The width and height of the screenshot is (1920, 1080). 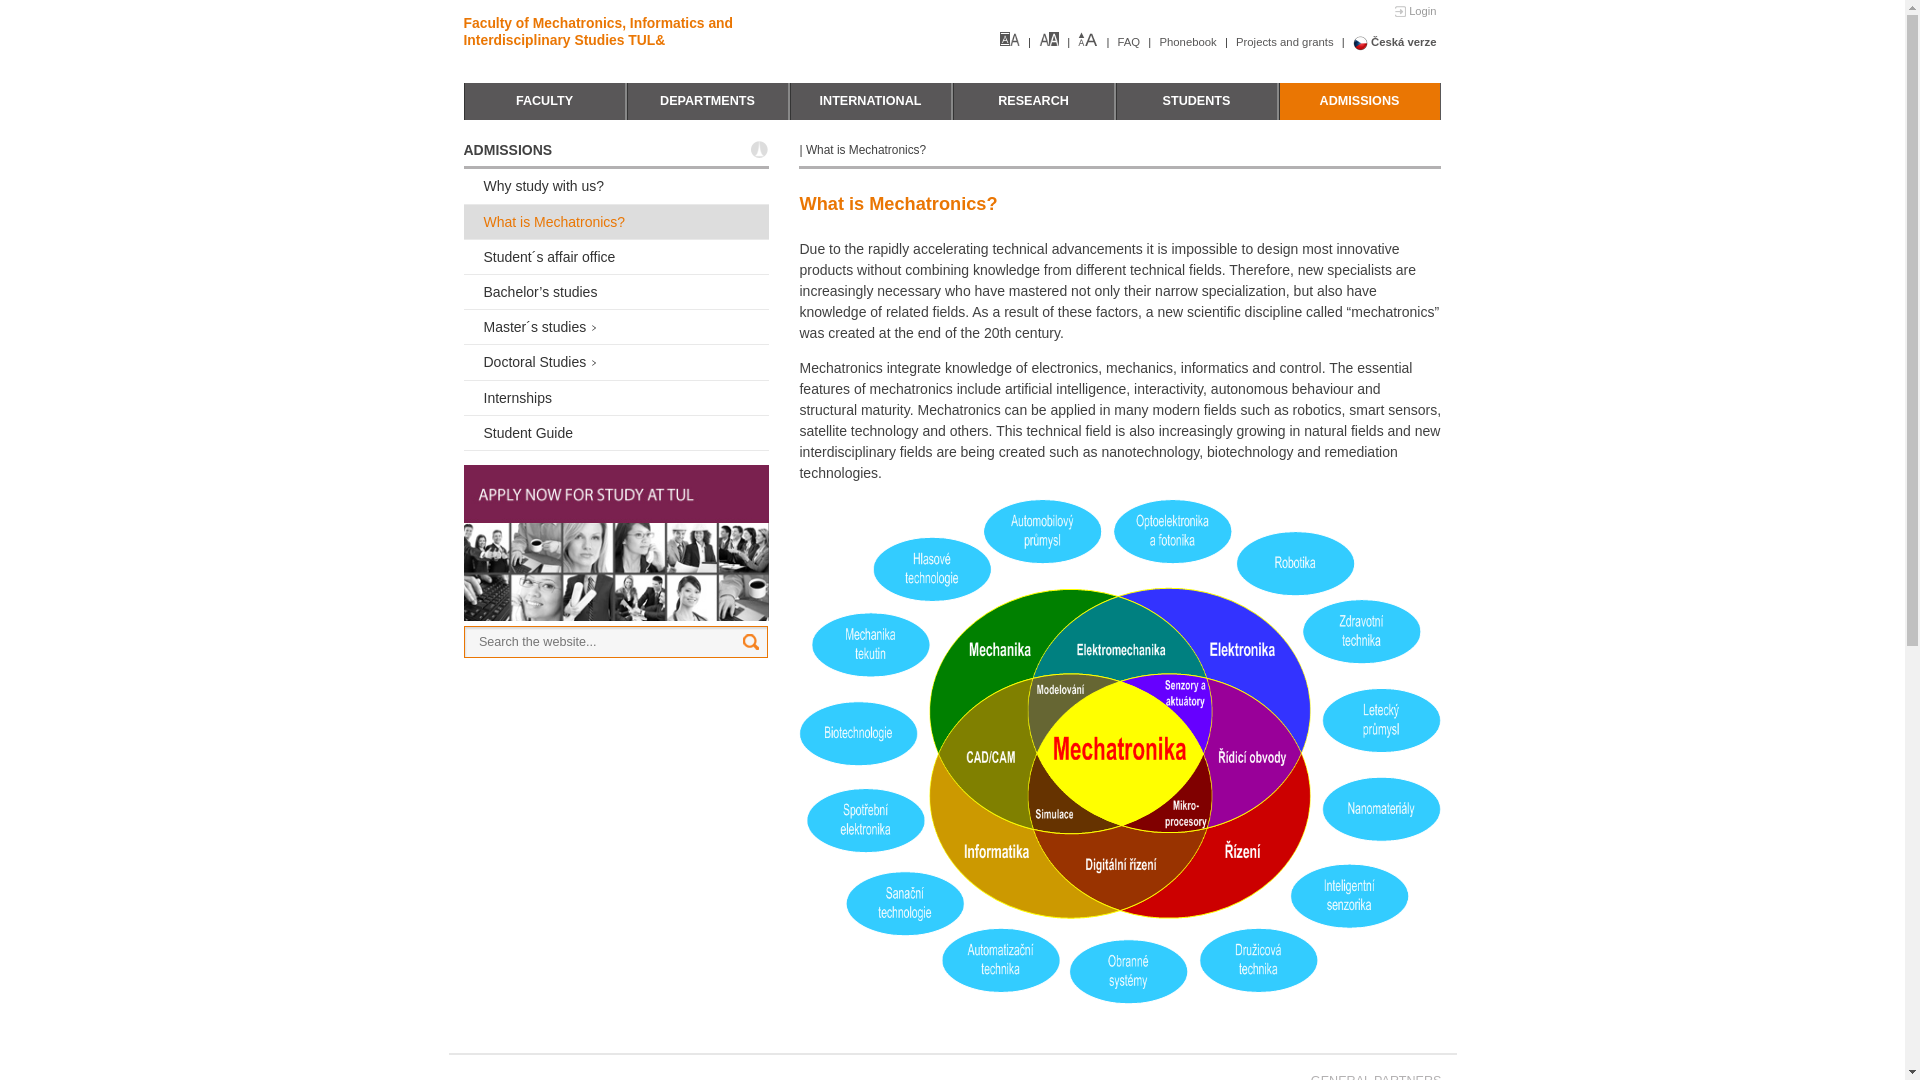 I want to click on Internships, so click(x=616, y=398).